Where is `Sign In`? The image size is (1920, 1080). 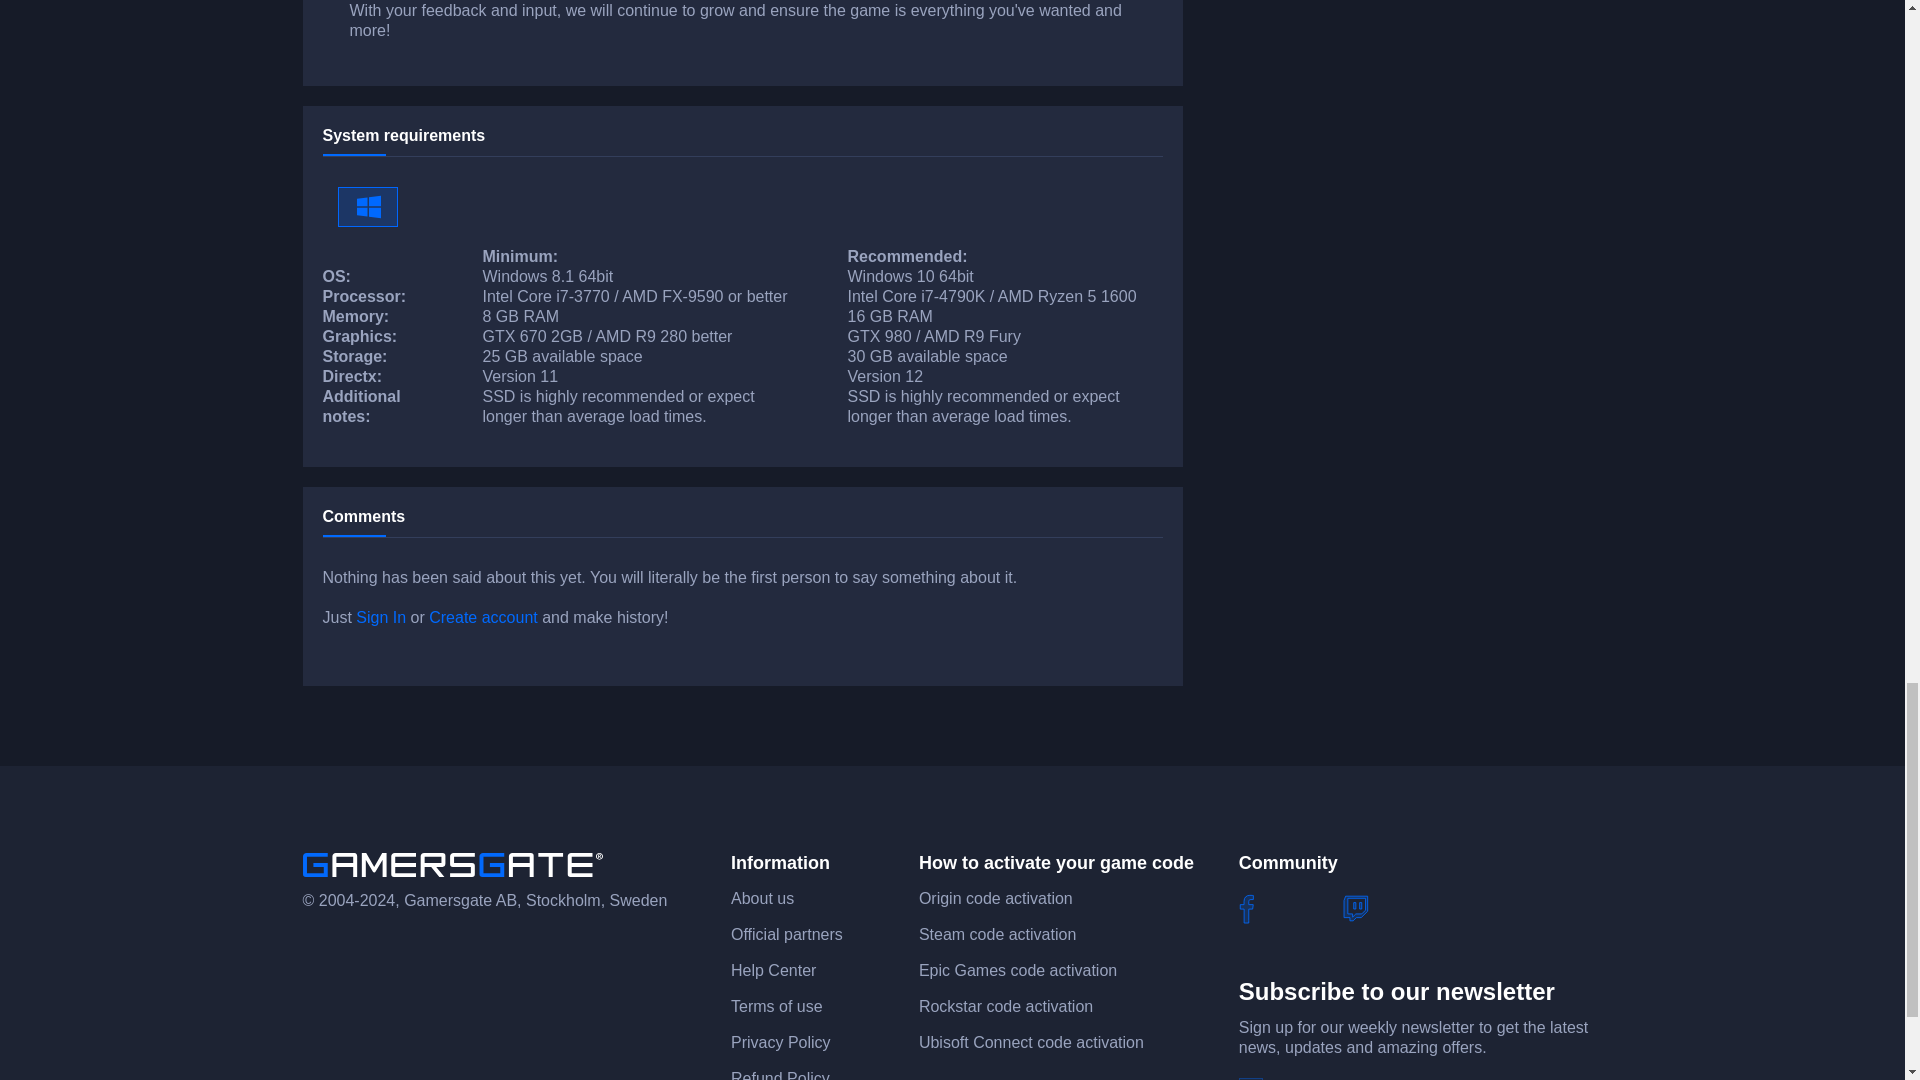 Sign In is located at coordinates (380, 618).